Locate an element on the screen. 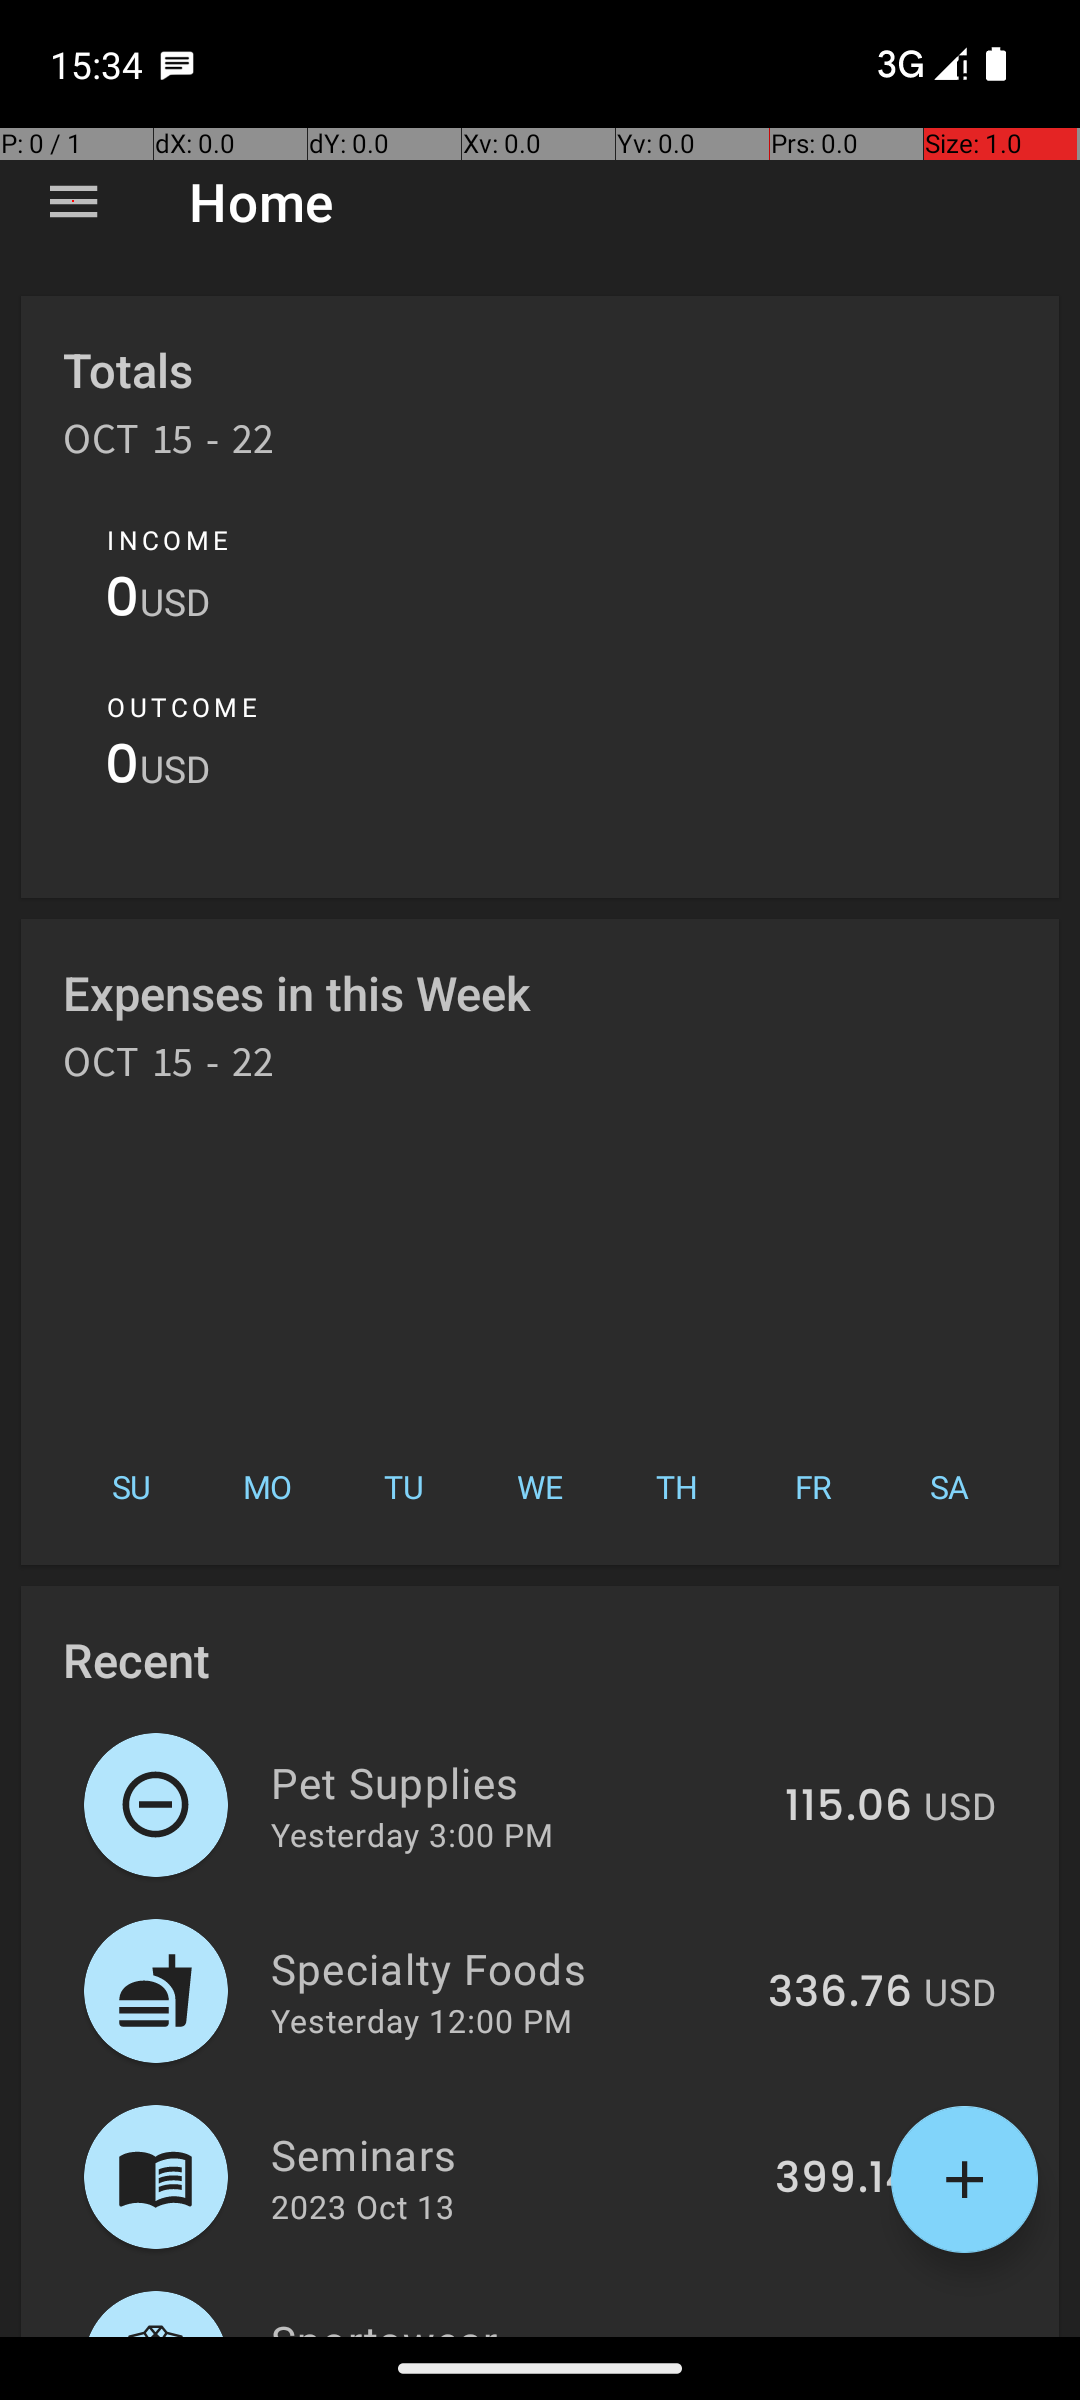  Seminars is located at coordinates (512, 2154).